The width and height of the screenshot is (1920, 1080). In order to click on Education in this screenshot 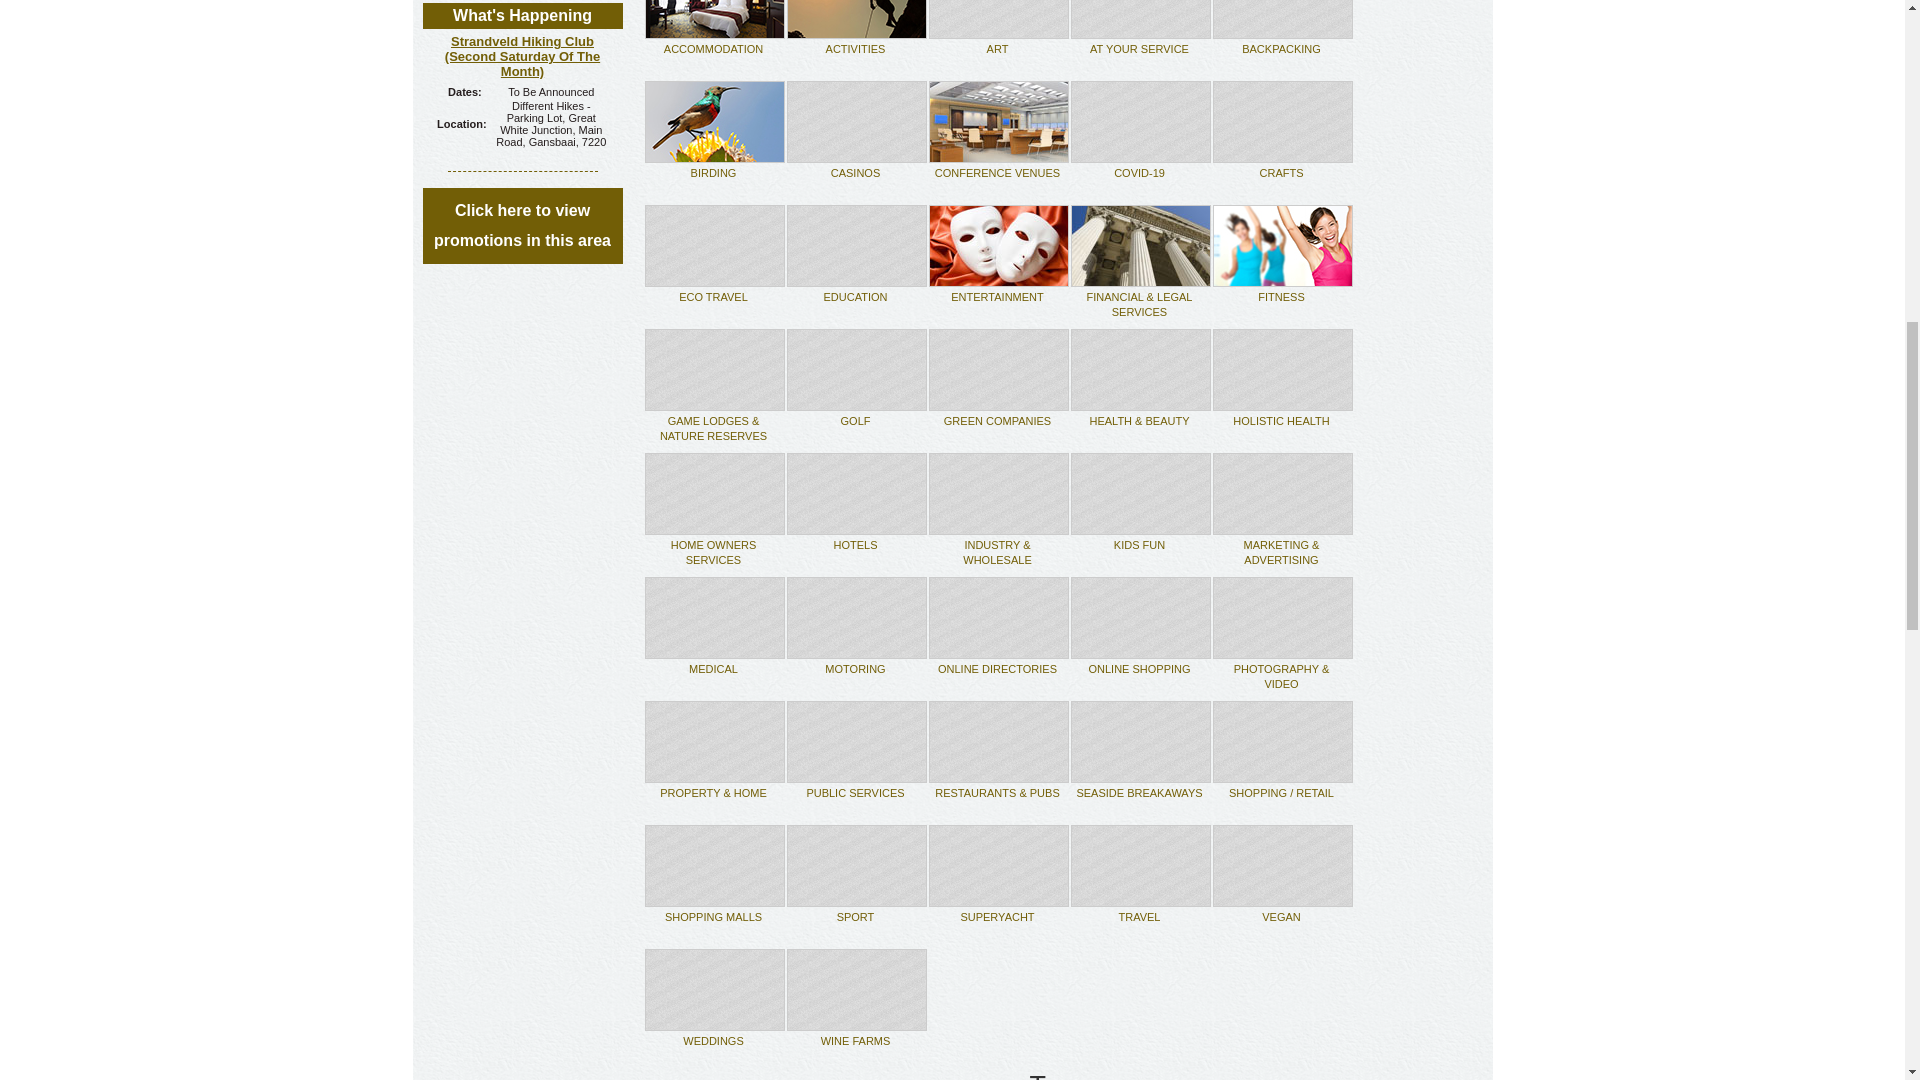, I will do `click(855, 296)`.